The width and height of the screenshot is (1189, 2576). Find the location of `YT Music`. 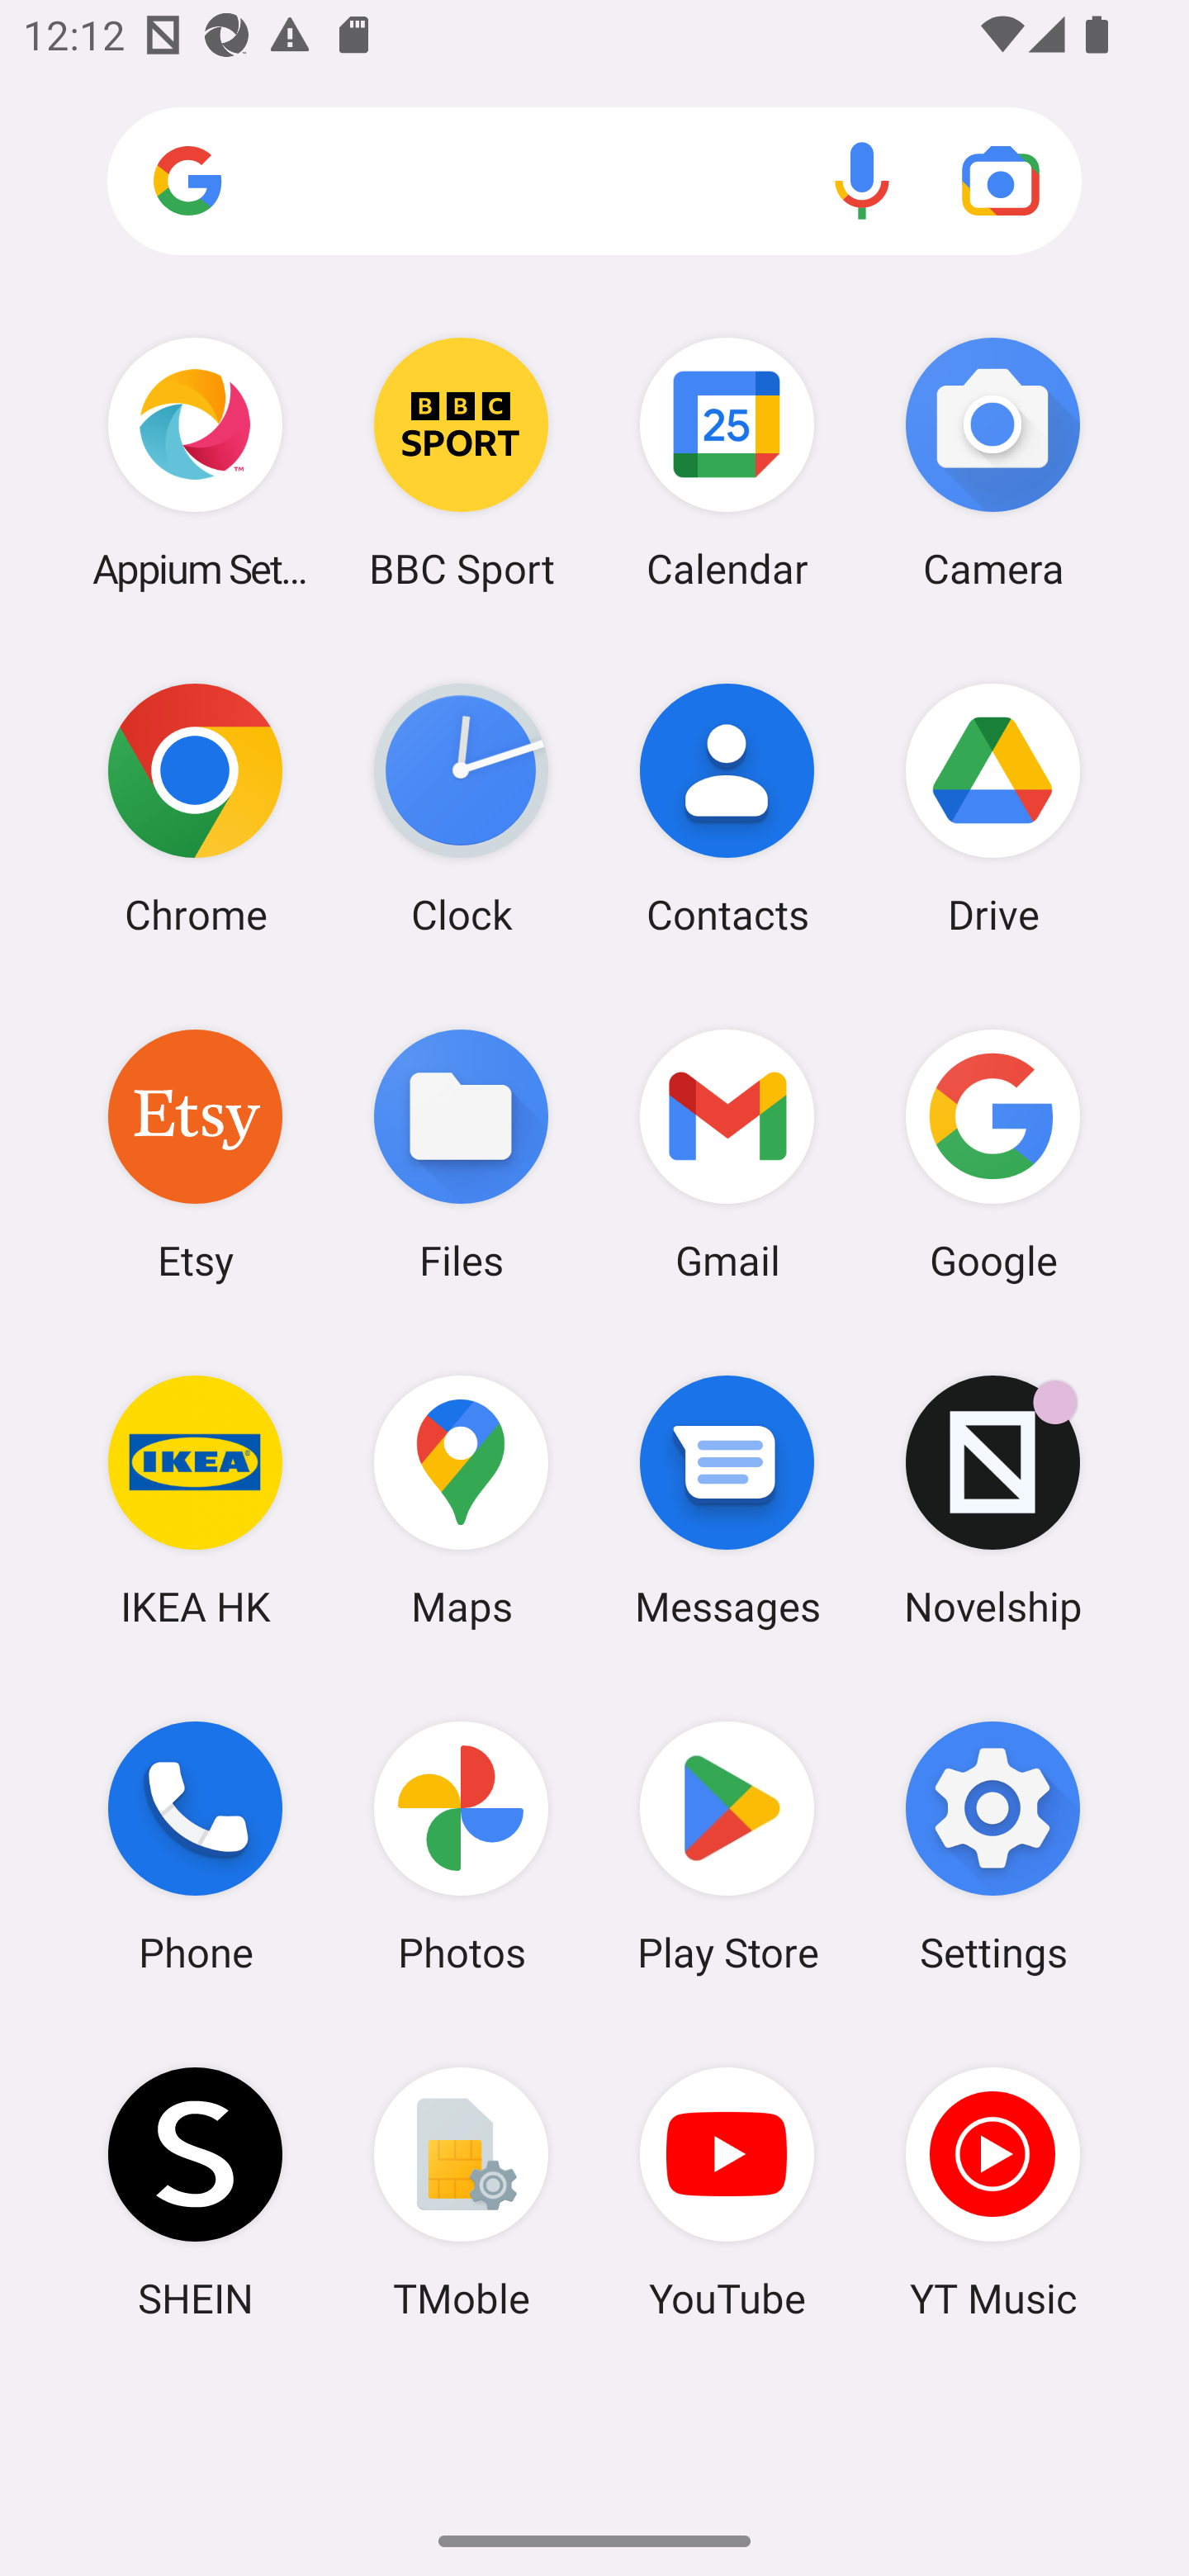

YT Music is located at coordinates (992, 2192).